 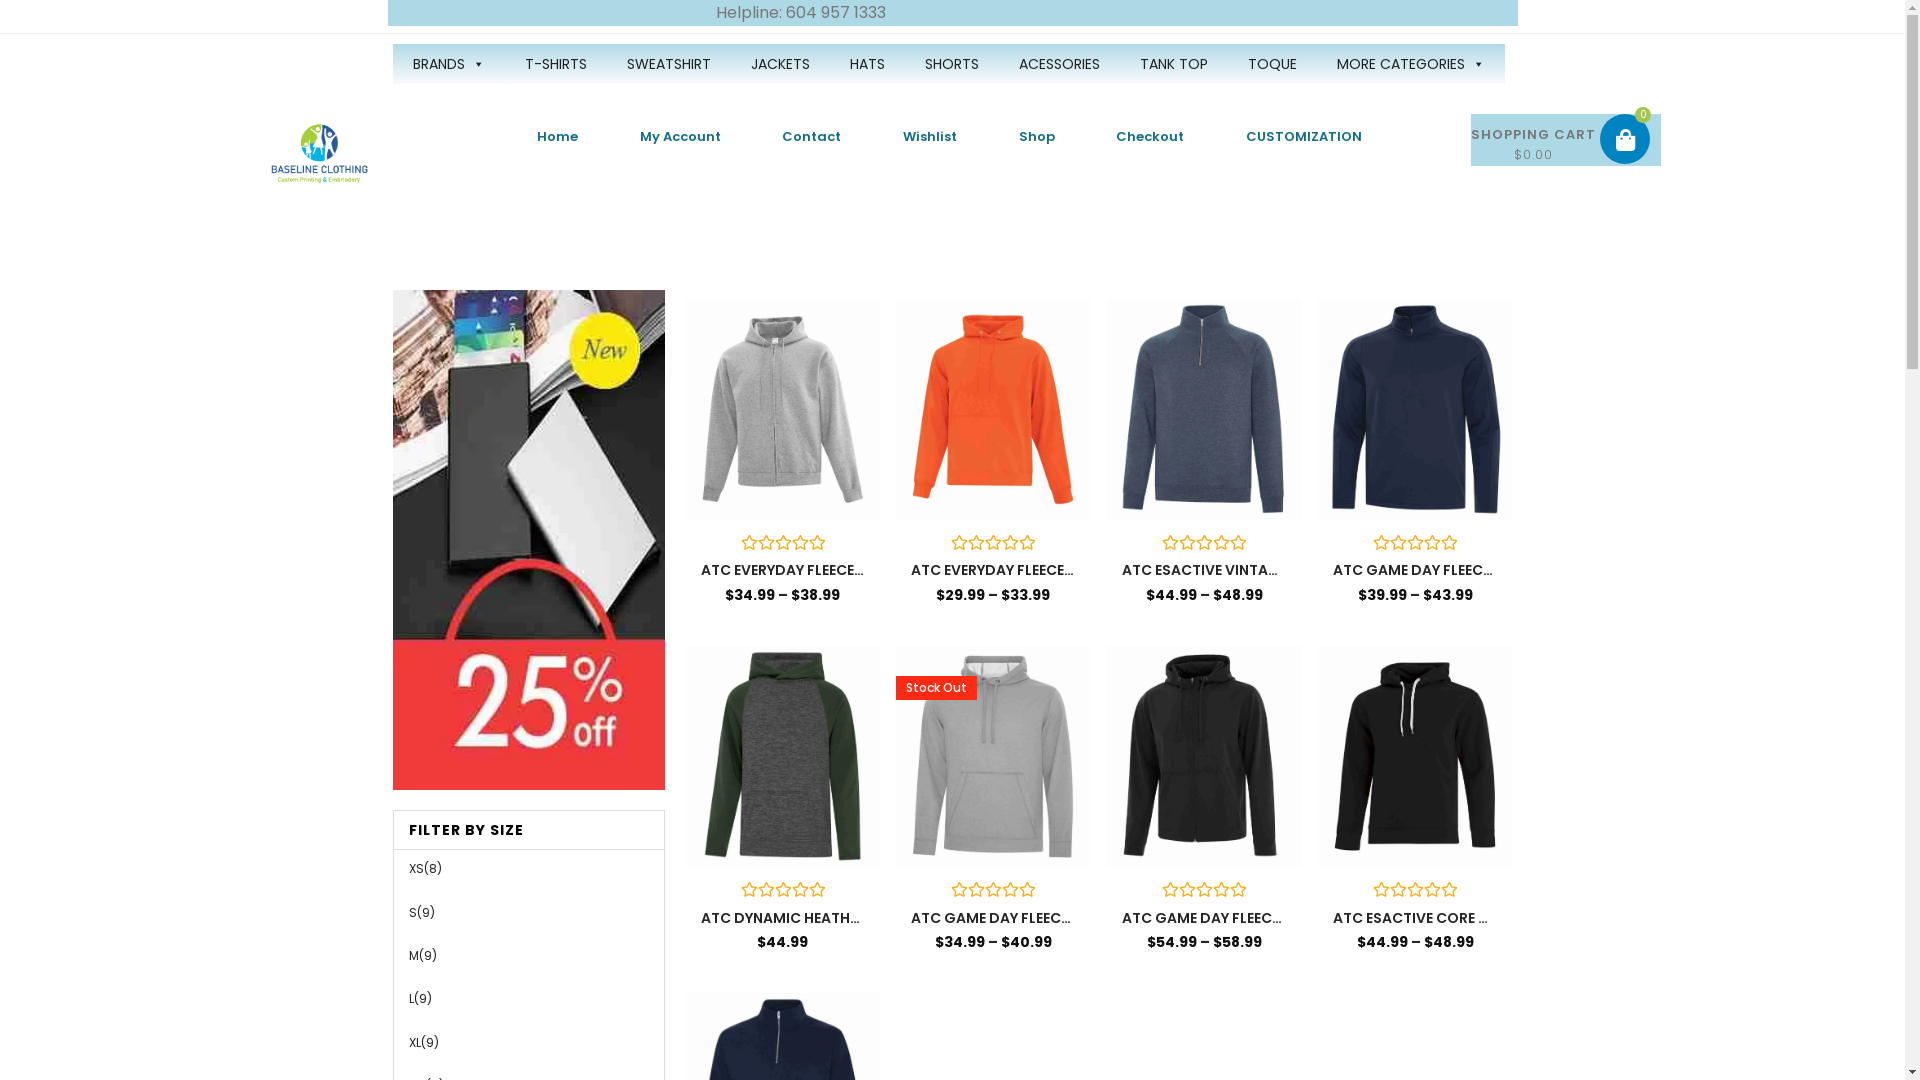 I want to click on ACESSORIES, so click(x=1058, y=64).